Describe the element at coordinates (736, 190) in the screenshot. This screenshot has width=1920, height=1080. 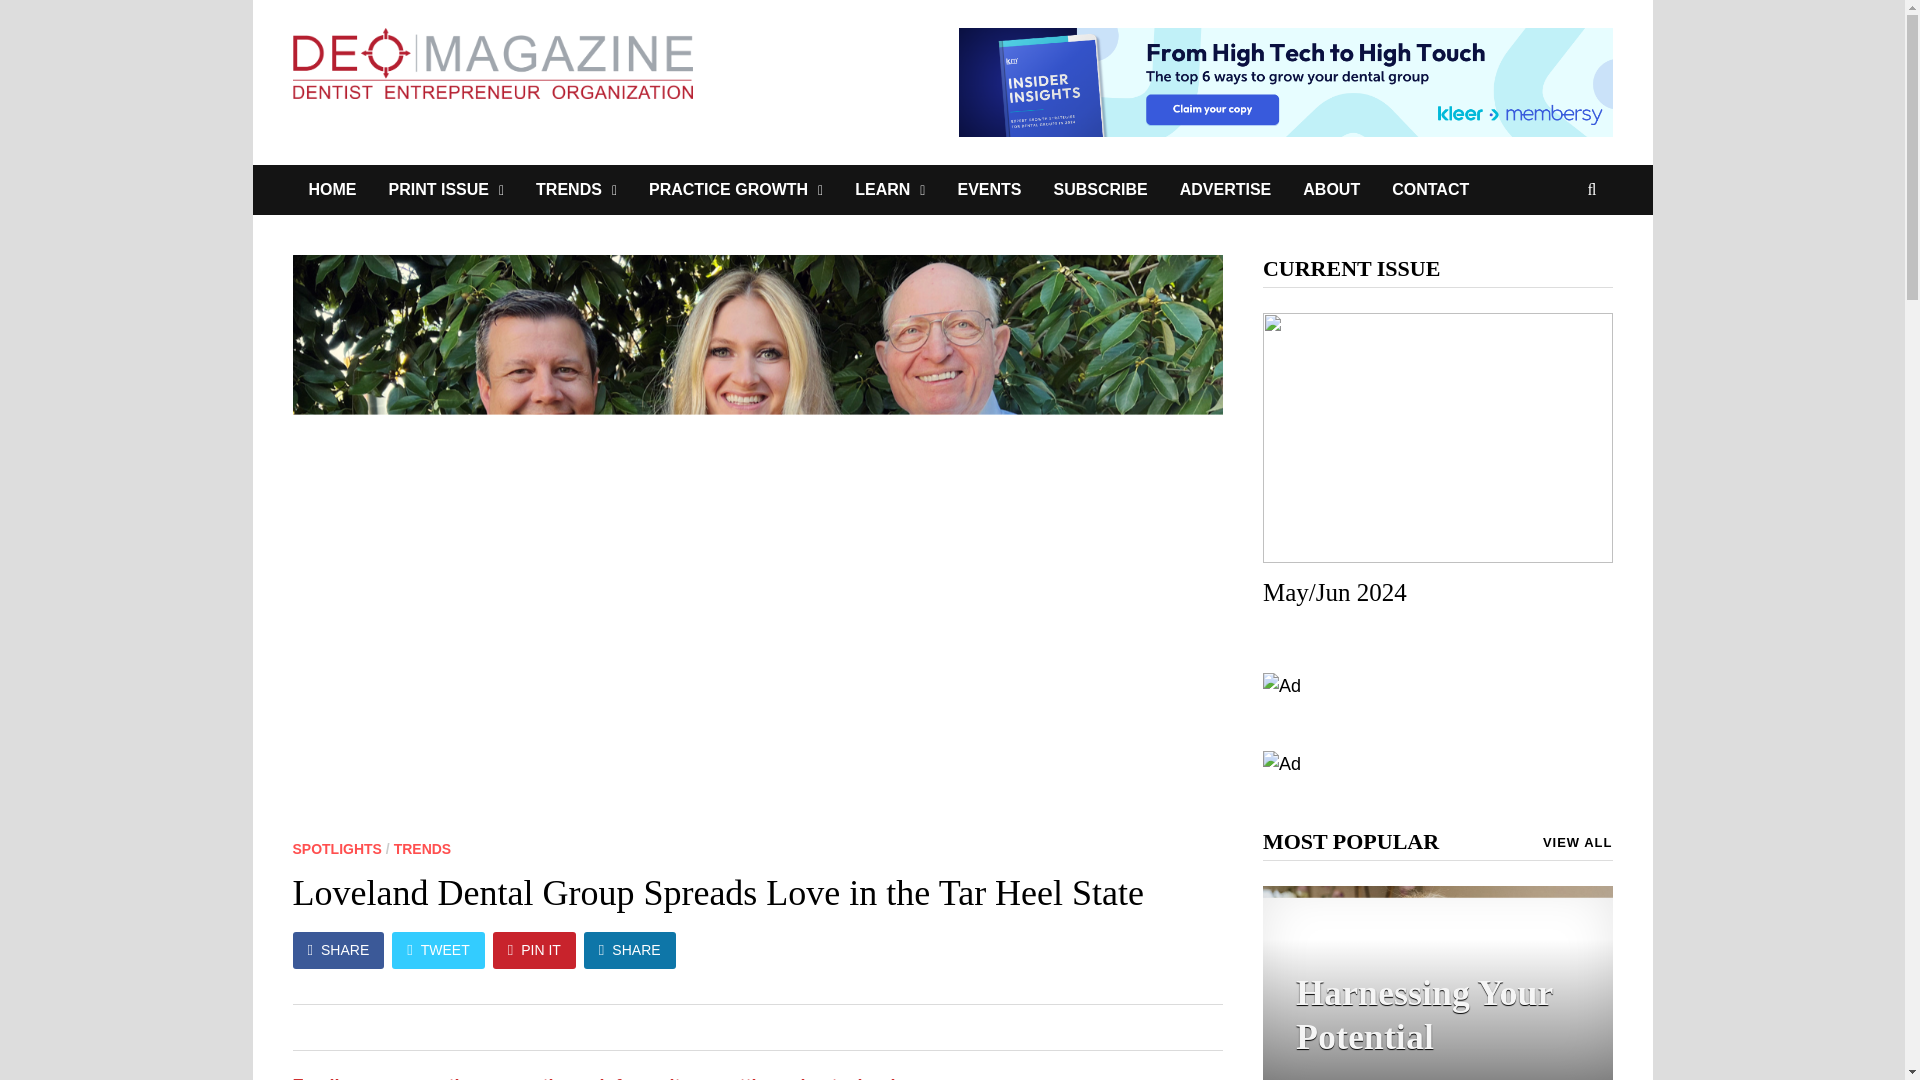
I see `PRACTICE GROWTH` at that location.